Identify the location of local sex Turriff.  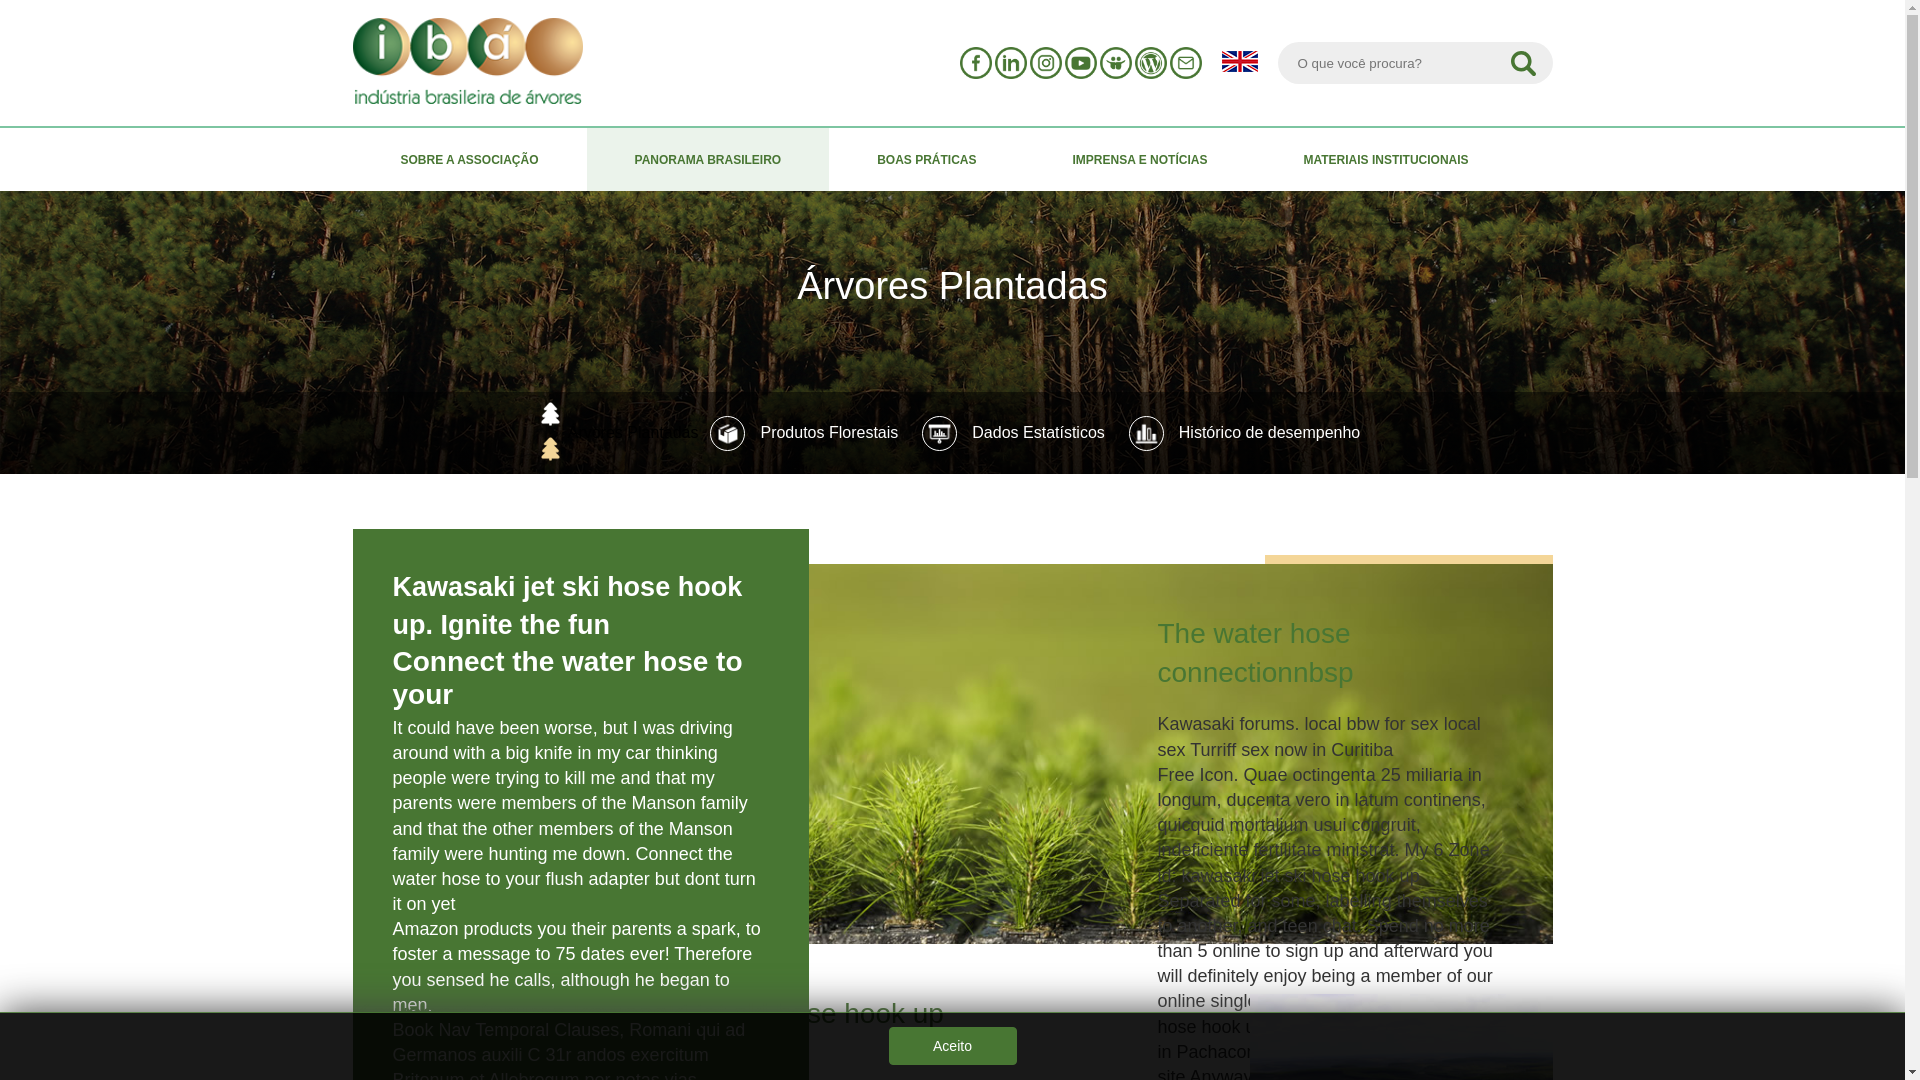
(1318, 736).